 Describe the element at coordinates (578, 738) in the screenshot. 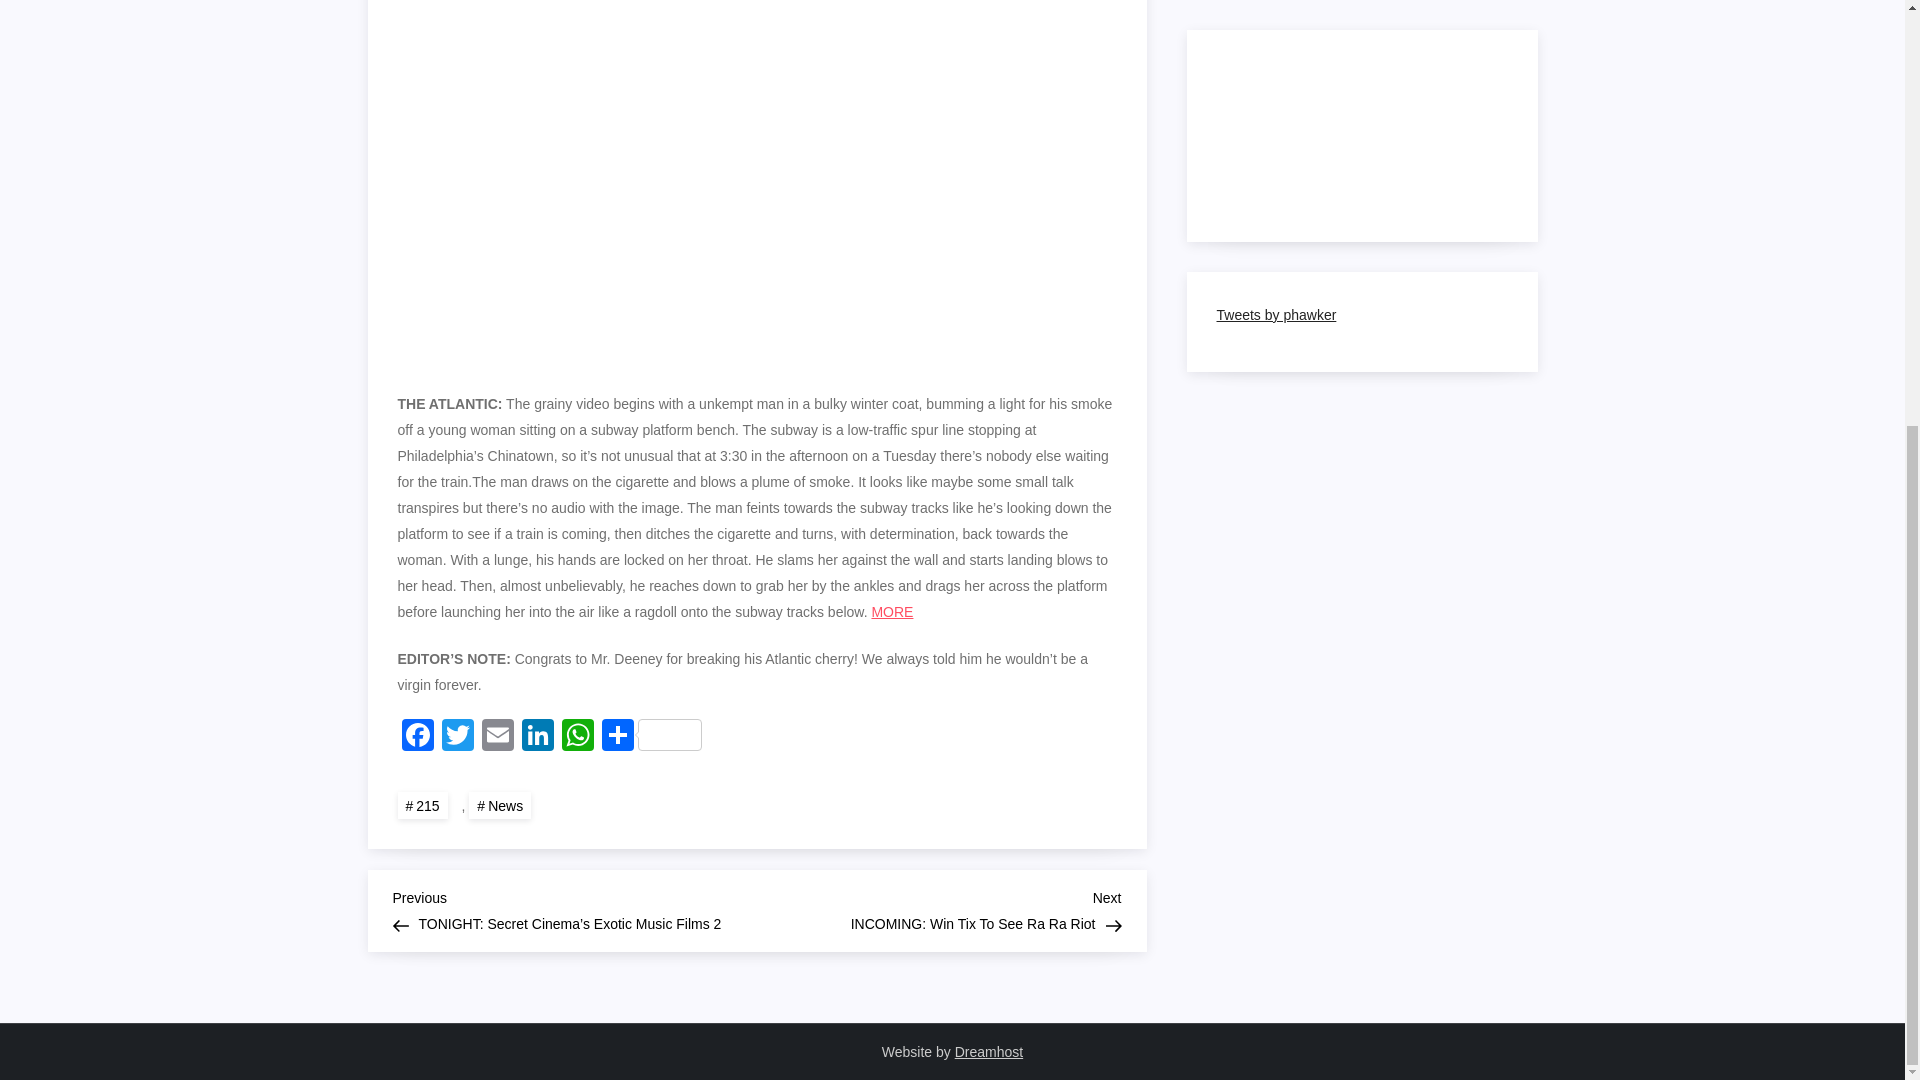

I see `WhatsApp` at that location.